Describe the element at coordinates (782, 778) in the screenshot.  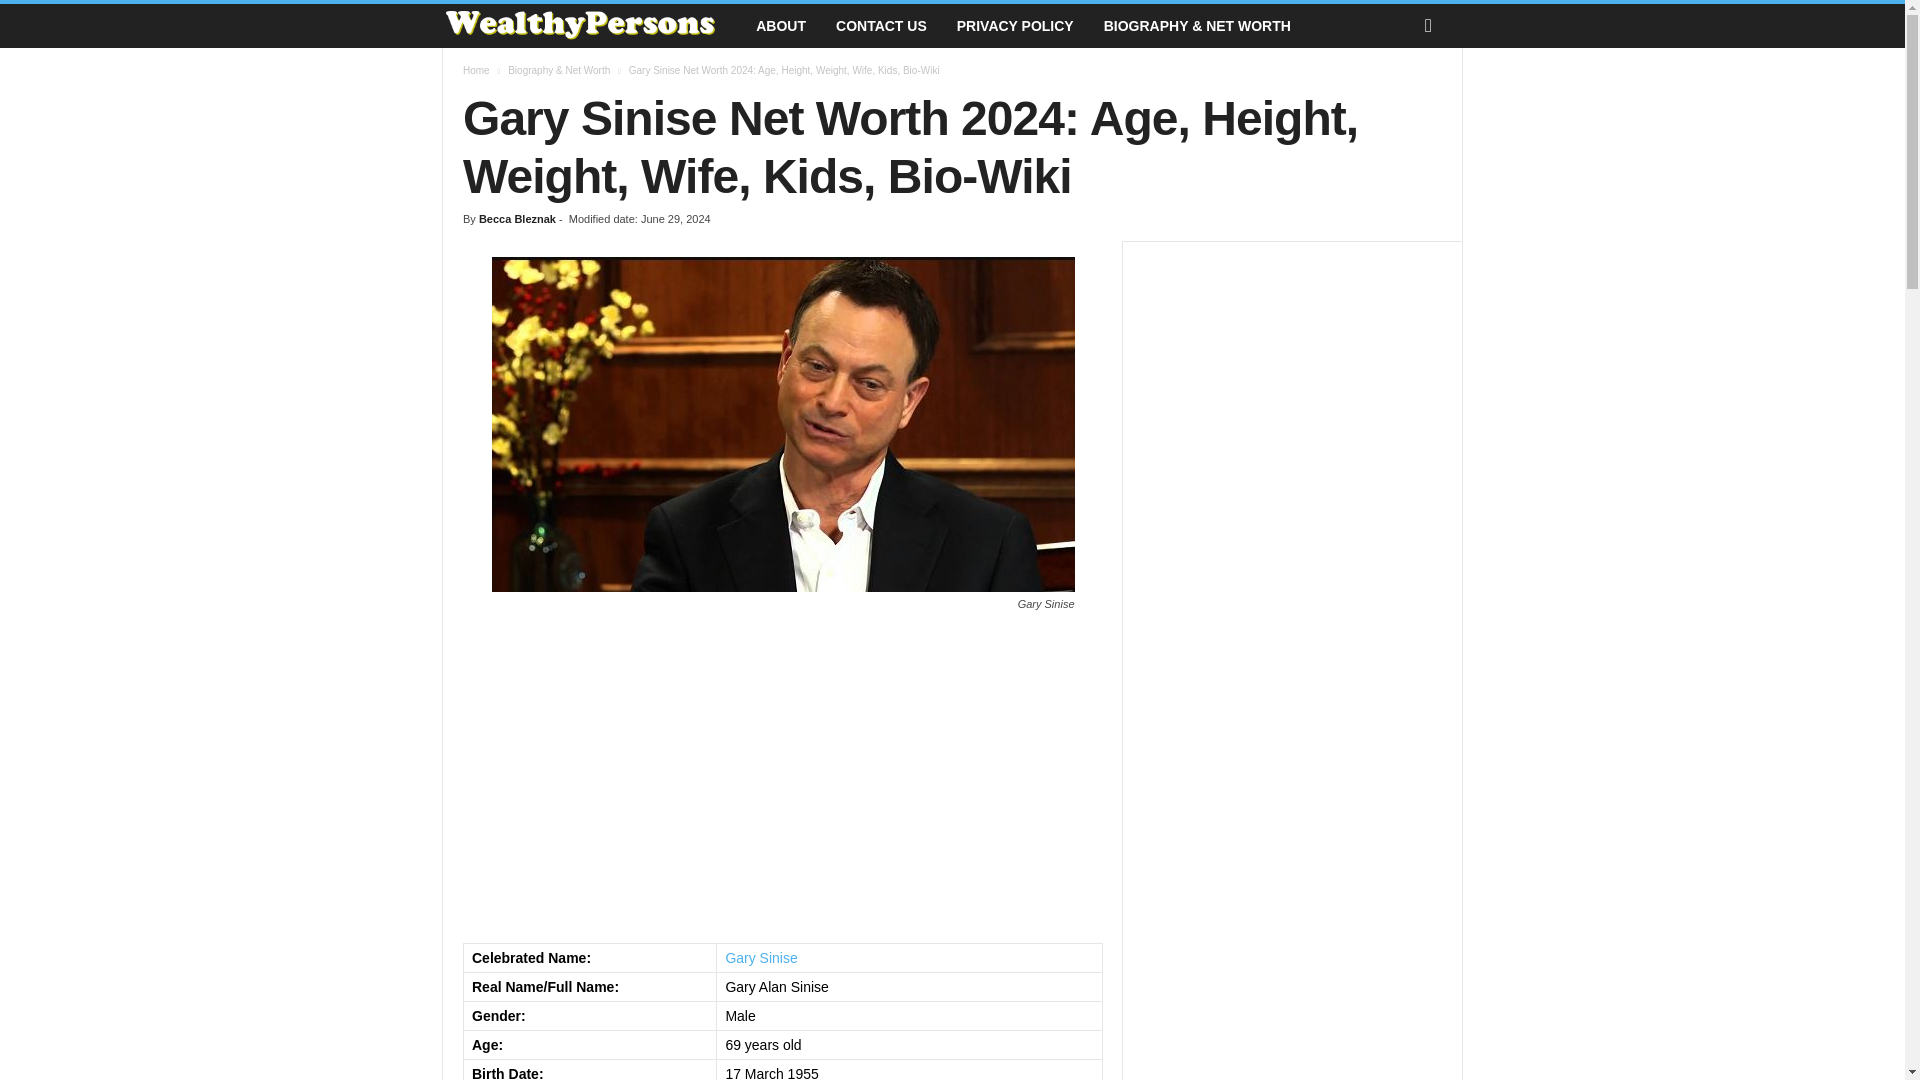
I see `Advertisement` at that location.